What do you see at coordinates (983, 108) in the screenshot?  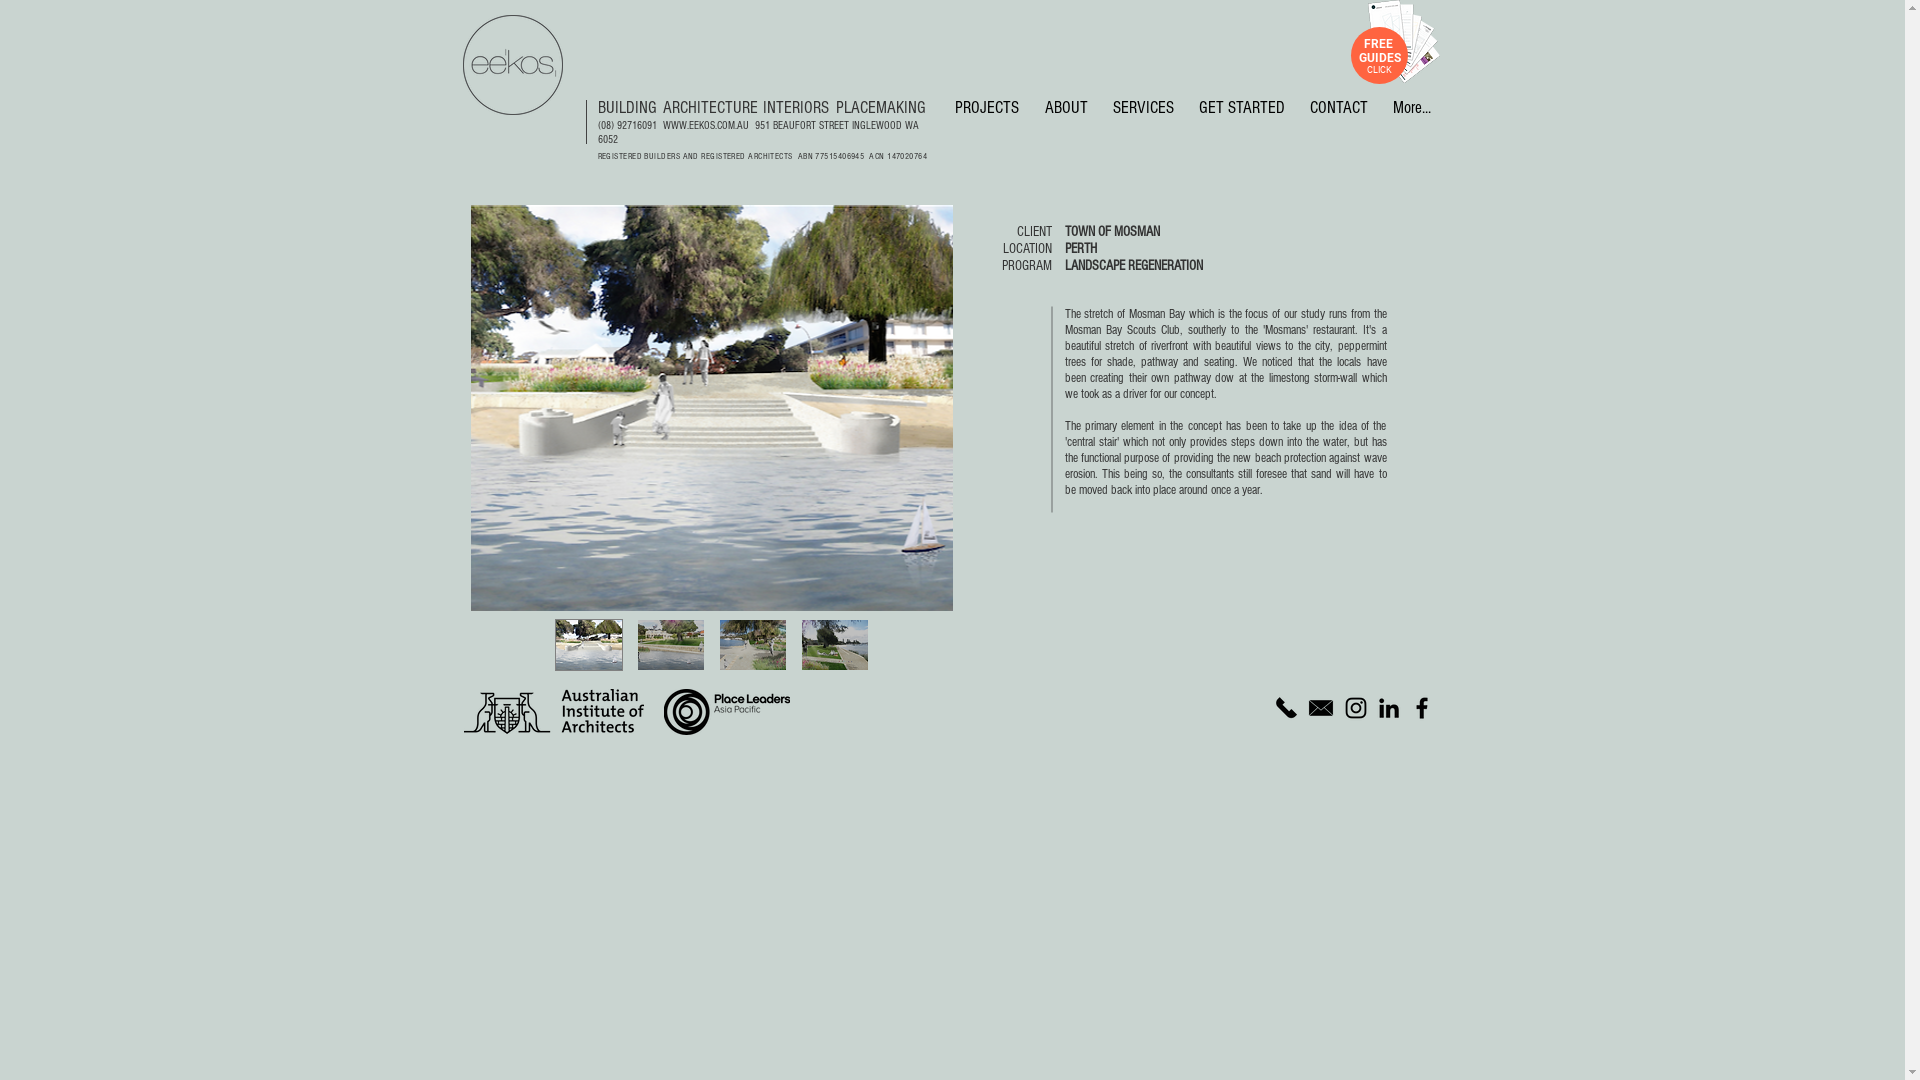 I see `PROJECTS` at bounding box center [983, 108].